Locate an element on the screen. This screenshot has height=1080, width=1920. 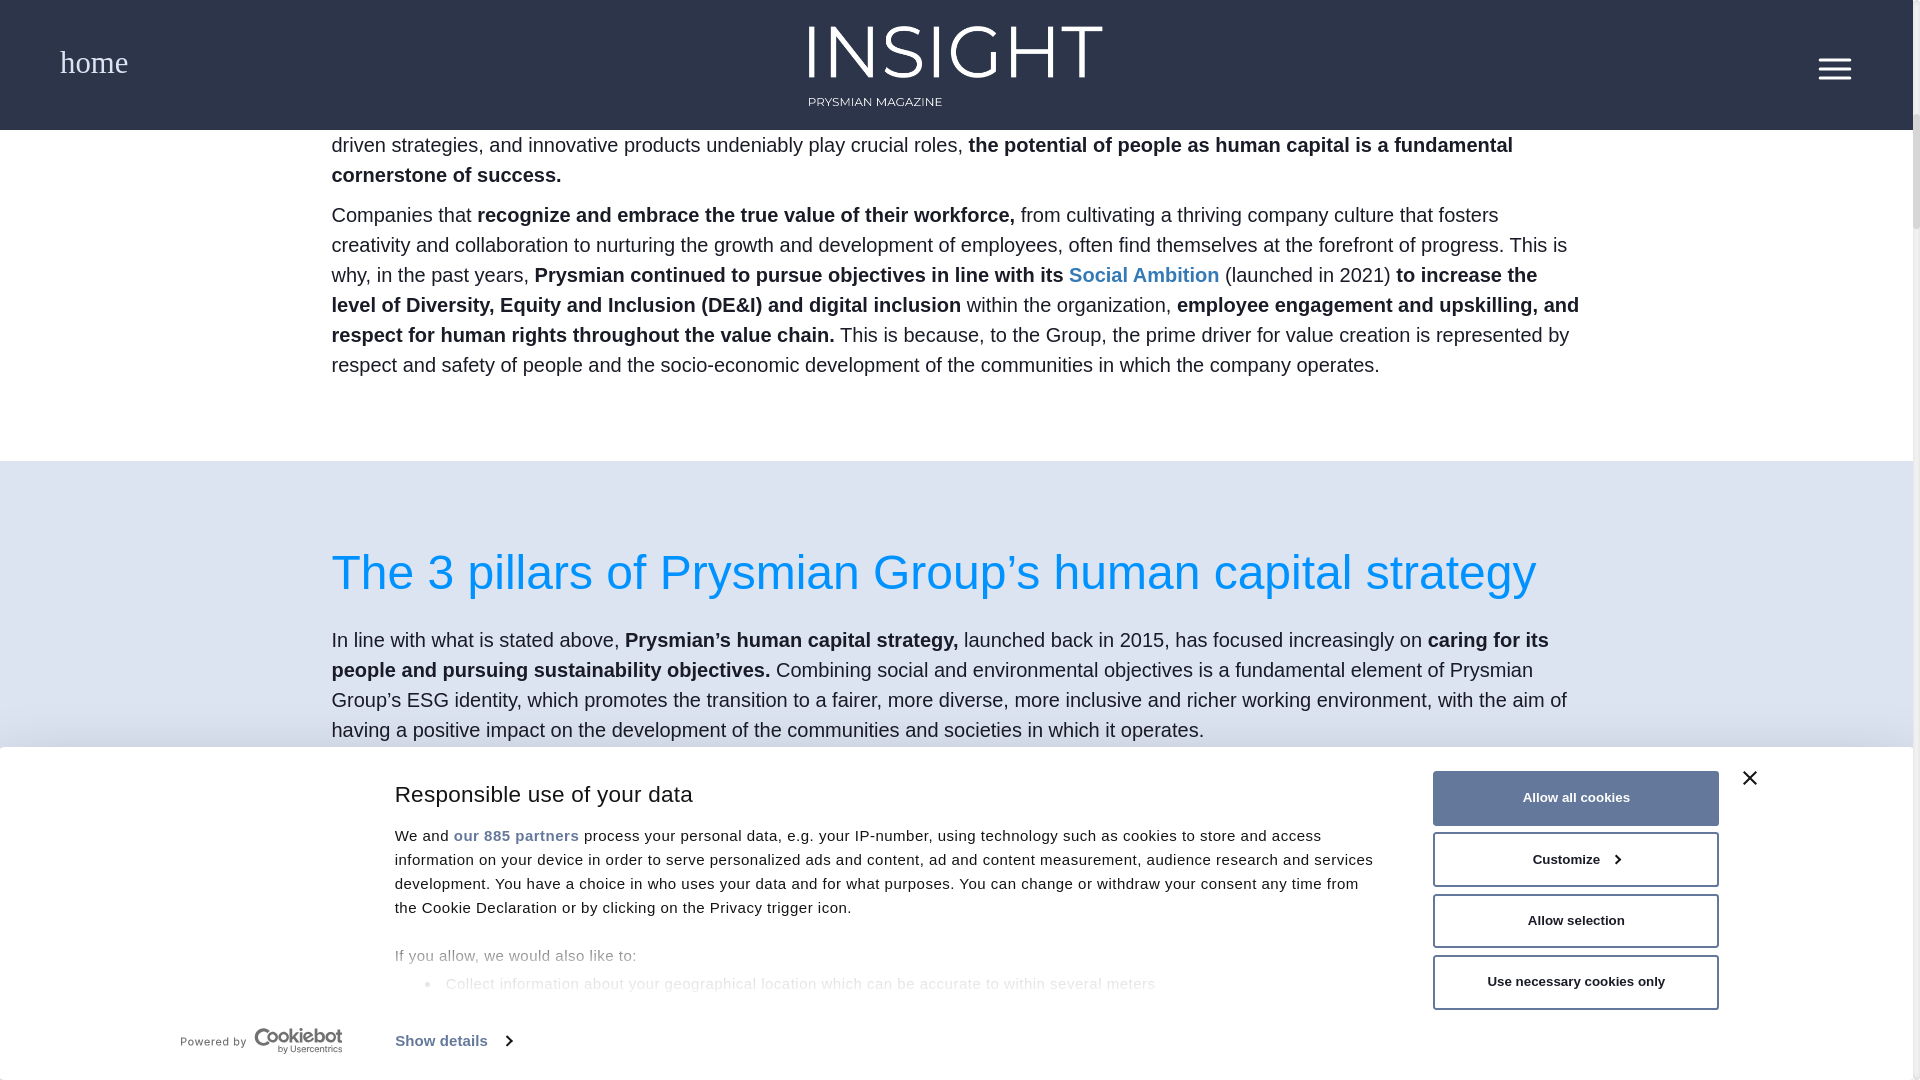
Cookie Policy is located at coordinates (638, 98).